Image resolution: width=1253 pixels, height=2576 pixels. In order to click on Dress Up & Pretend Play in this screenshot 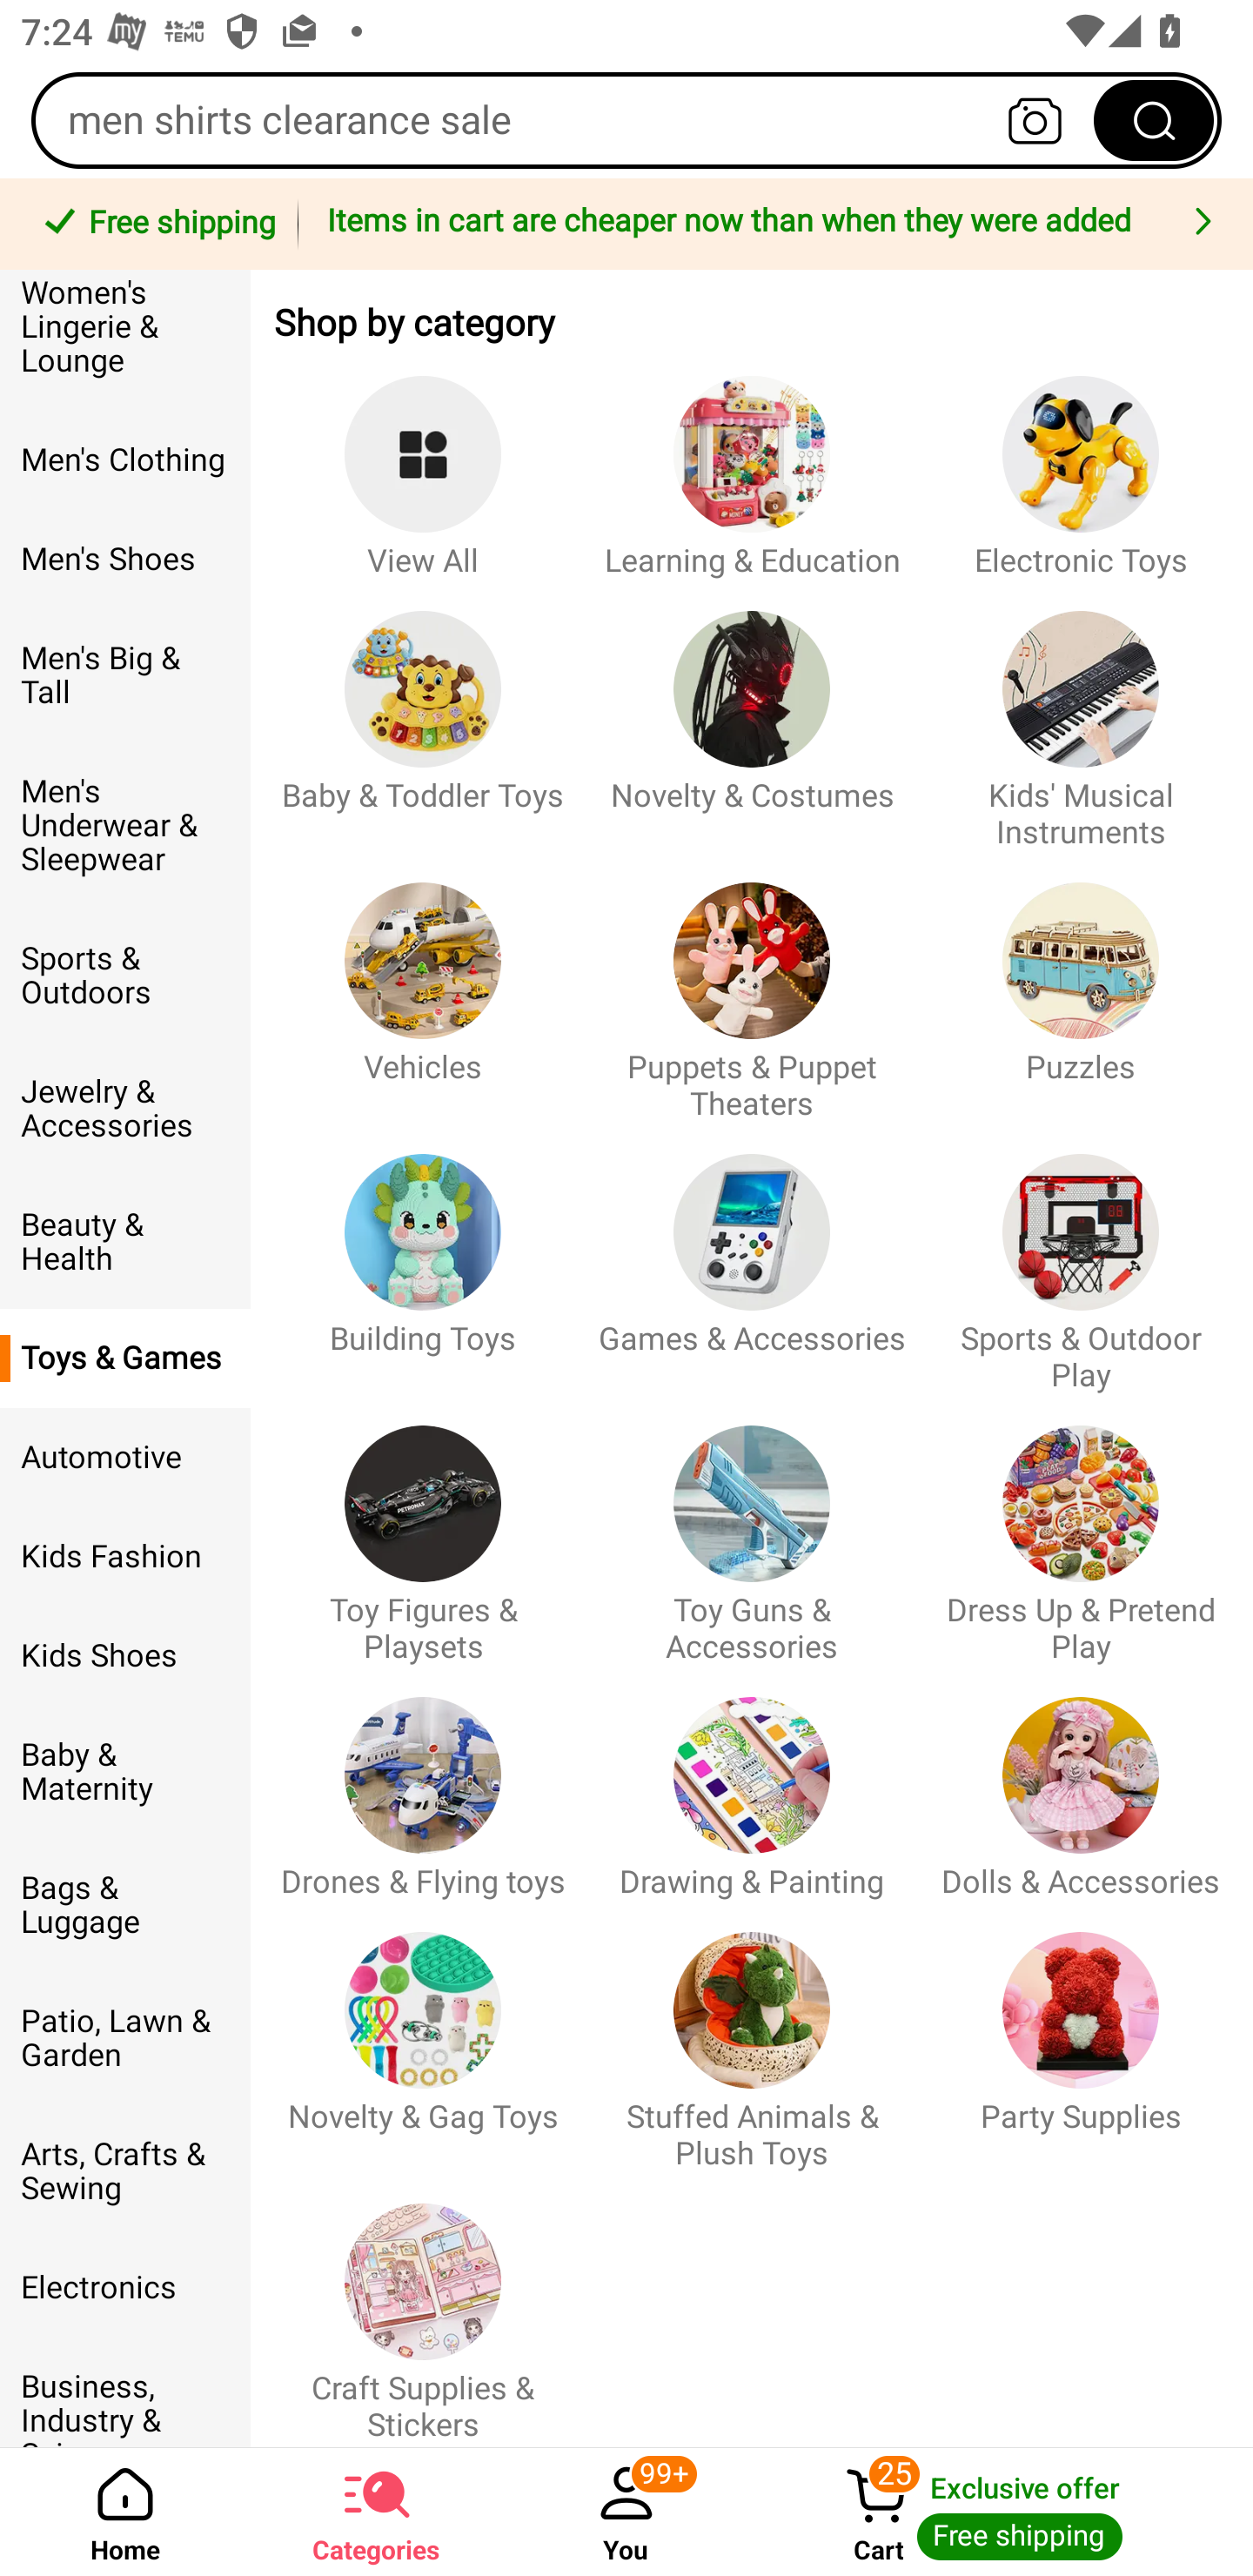, I will do `click(1081, 1530)`.